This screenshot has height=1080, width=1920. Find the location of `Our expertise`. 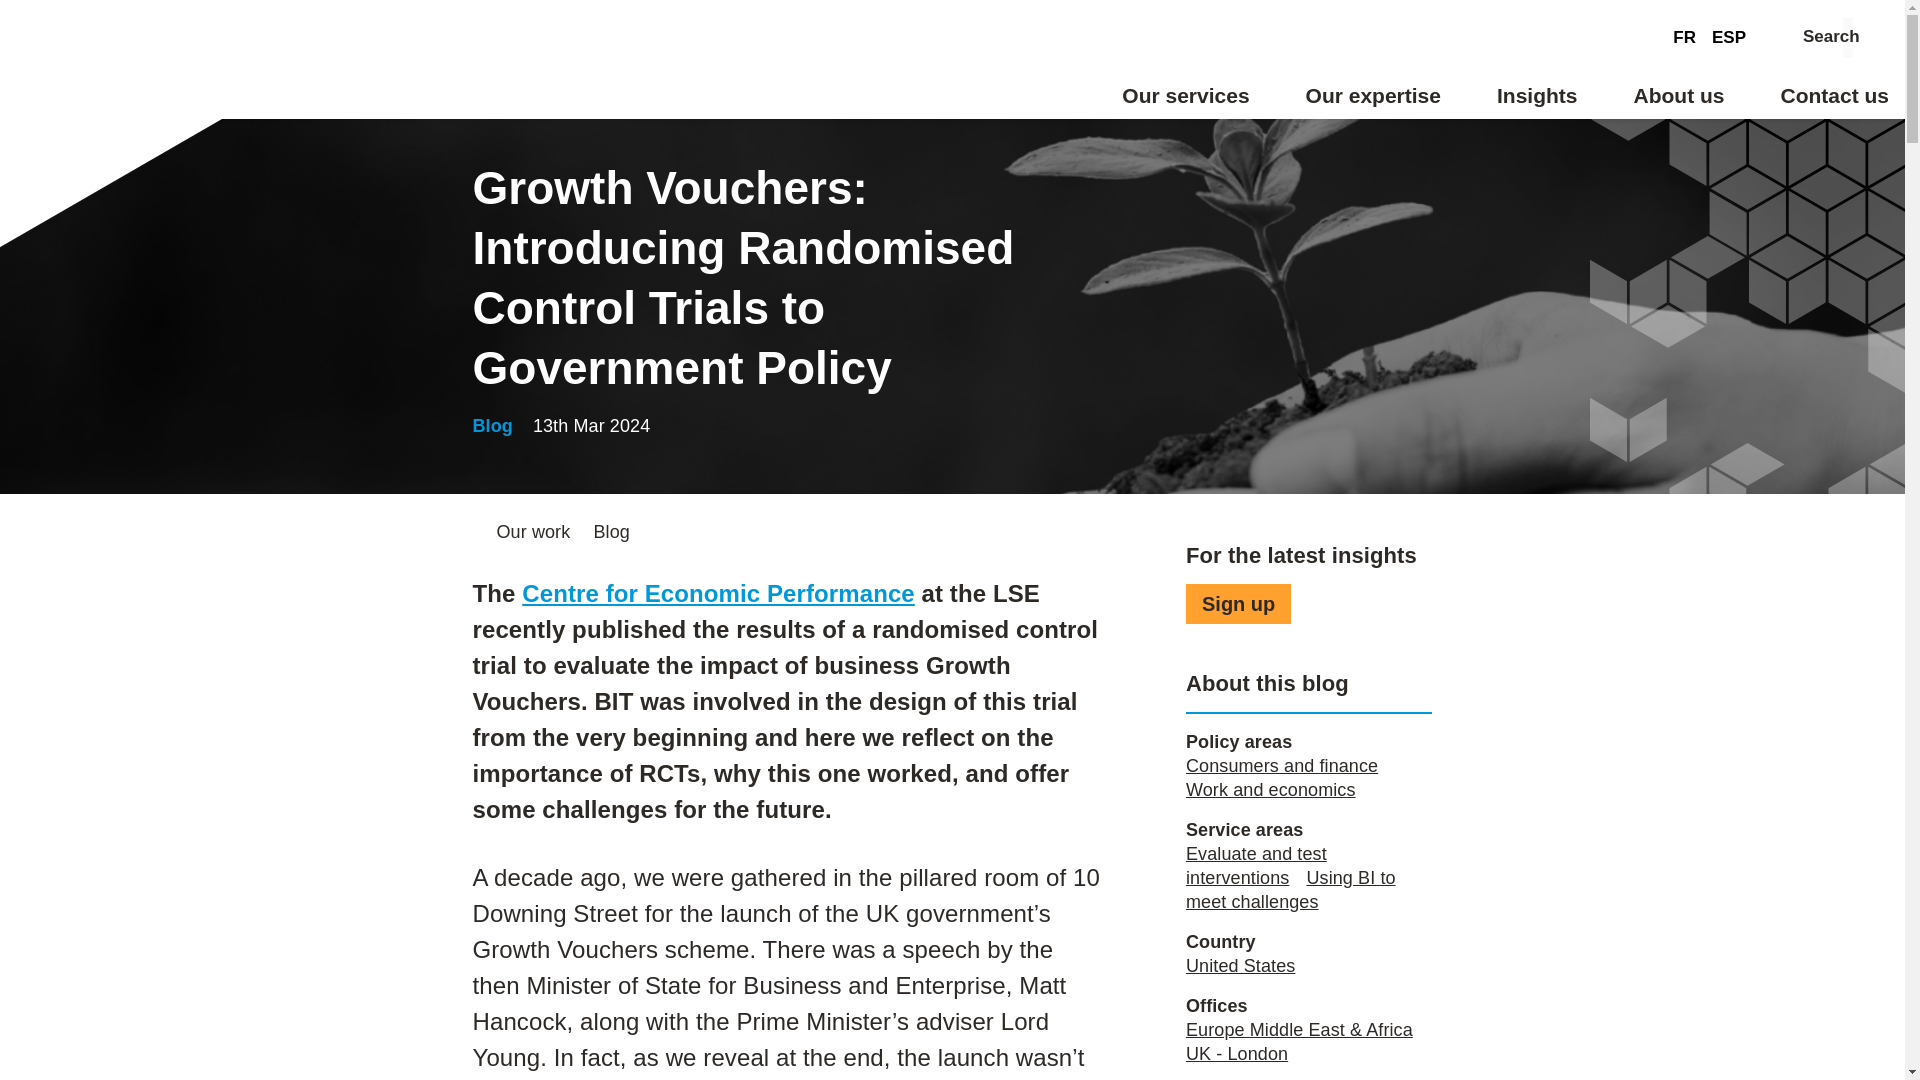

Our expertise is located at coordinates (1373, 102).